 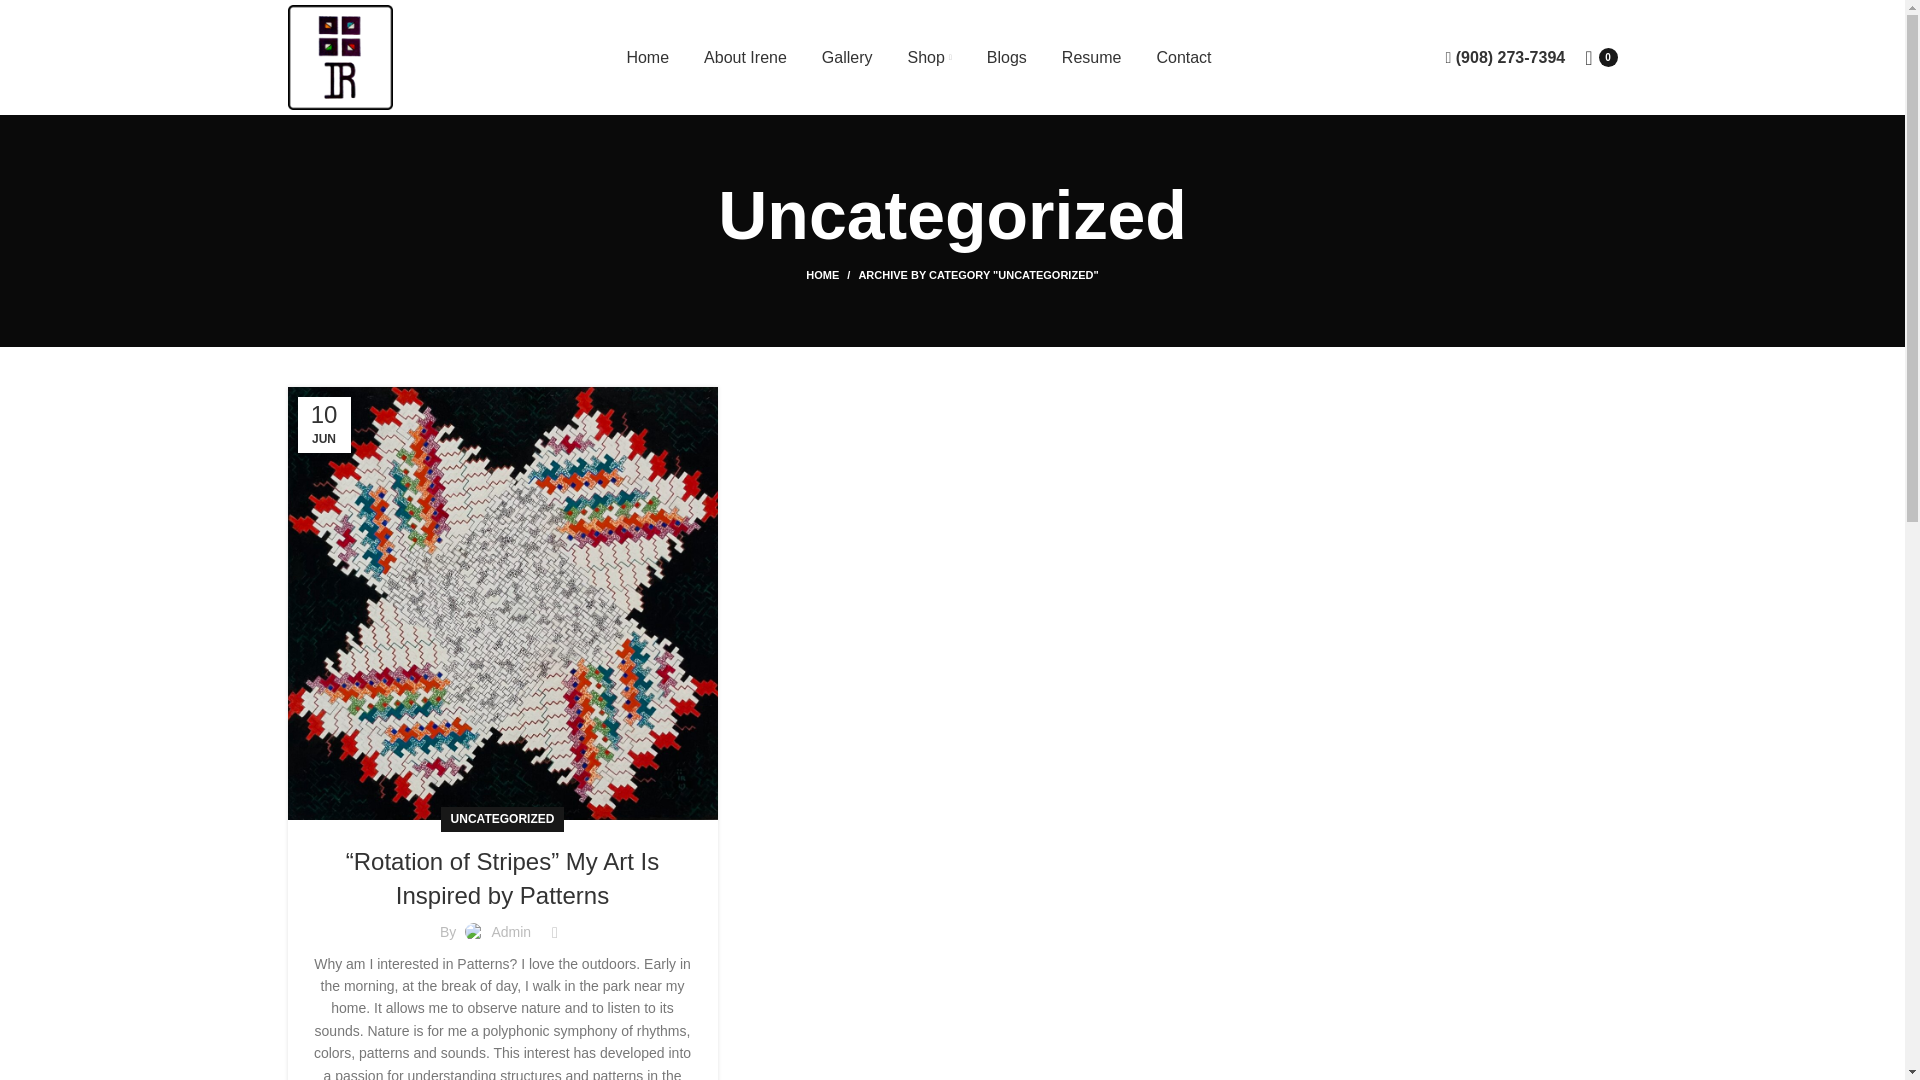 I want to click on Home, so click(x=646, y=57).